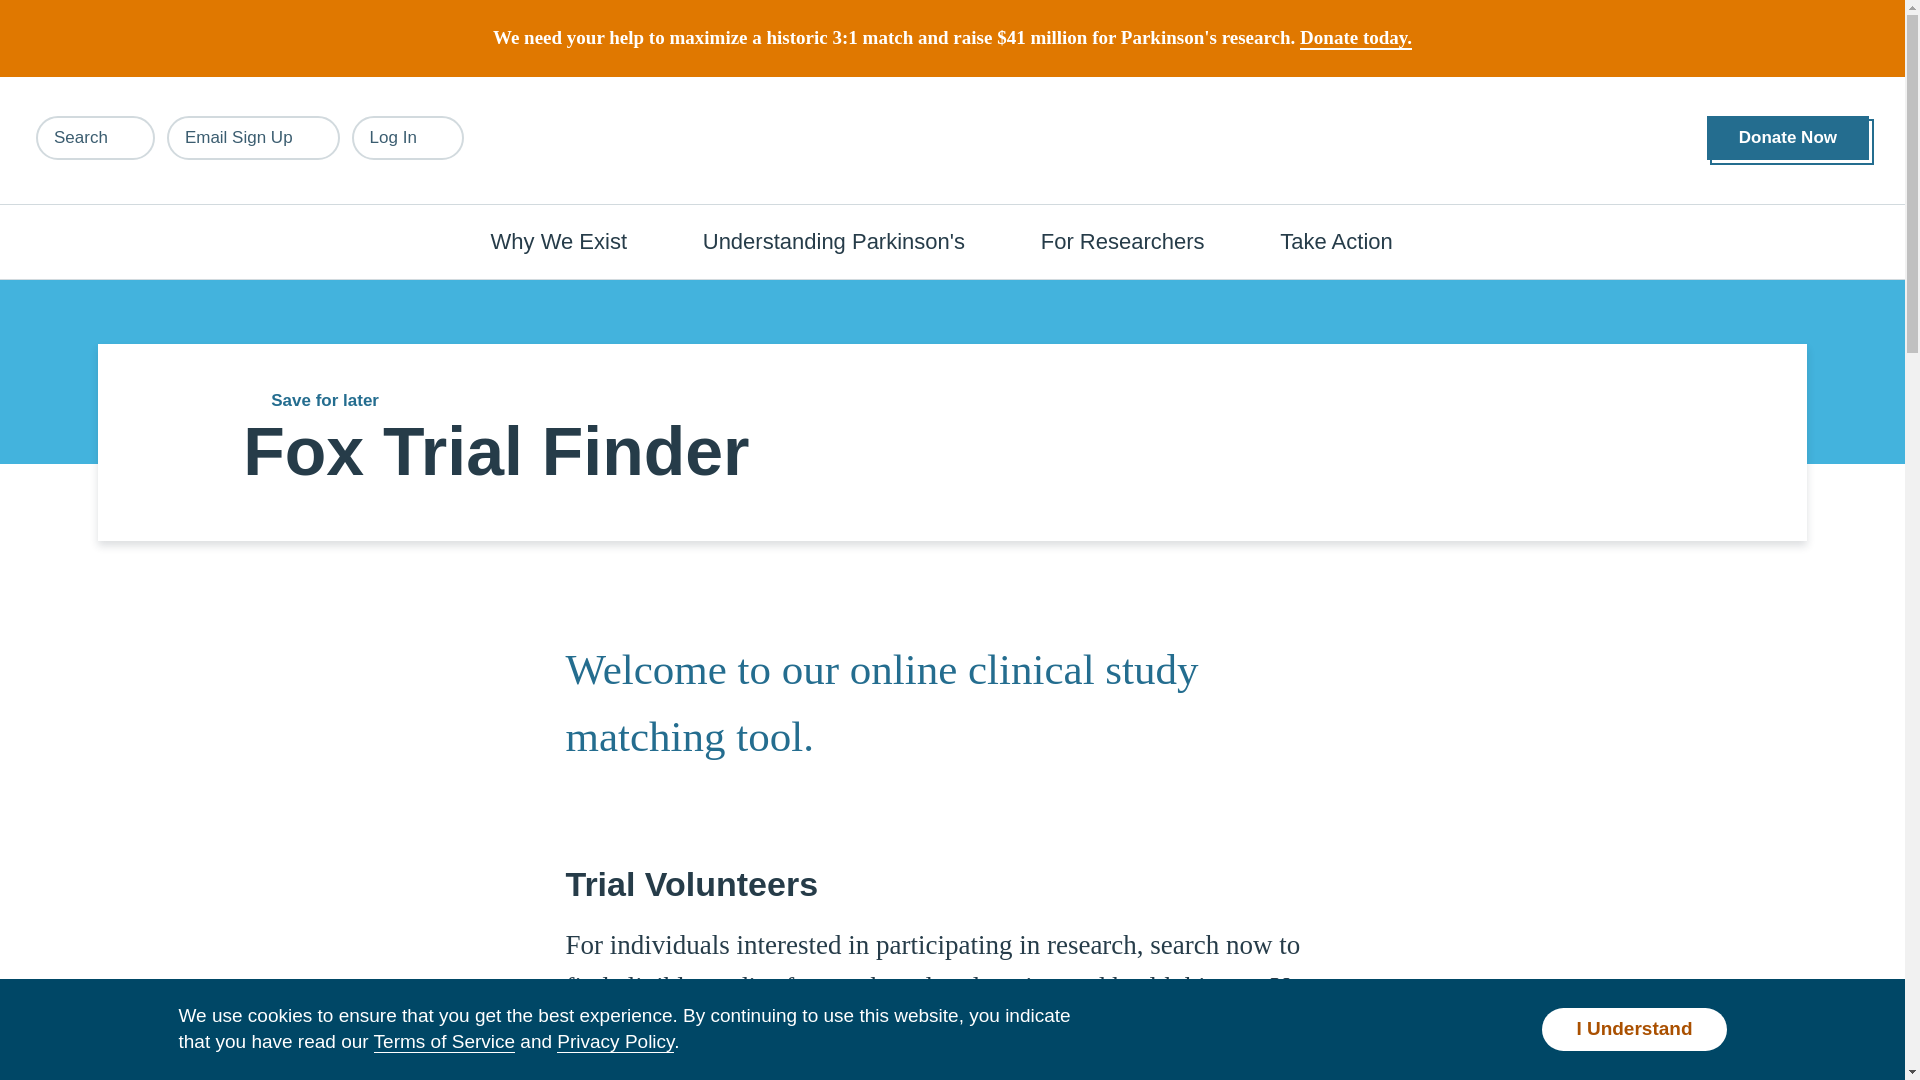 The width and height of the screenshot is (1920, 1080). What do you see at coordinates (253, 137) in the screenshot?
I see `Email Sign Up` at bounding box center [253, 137].